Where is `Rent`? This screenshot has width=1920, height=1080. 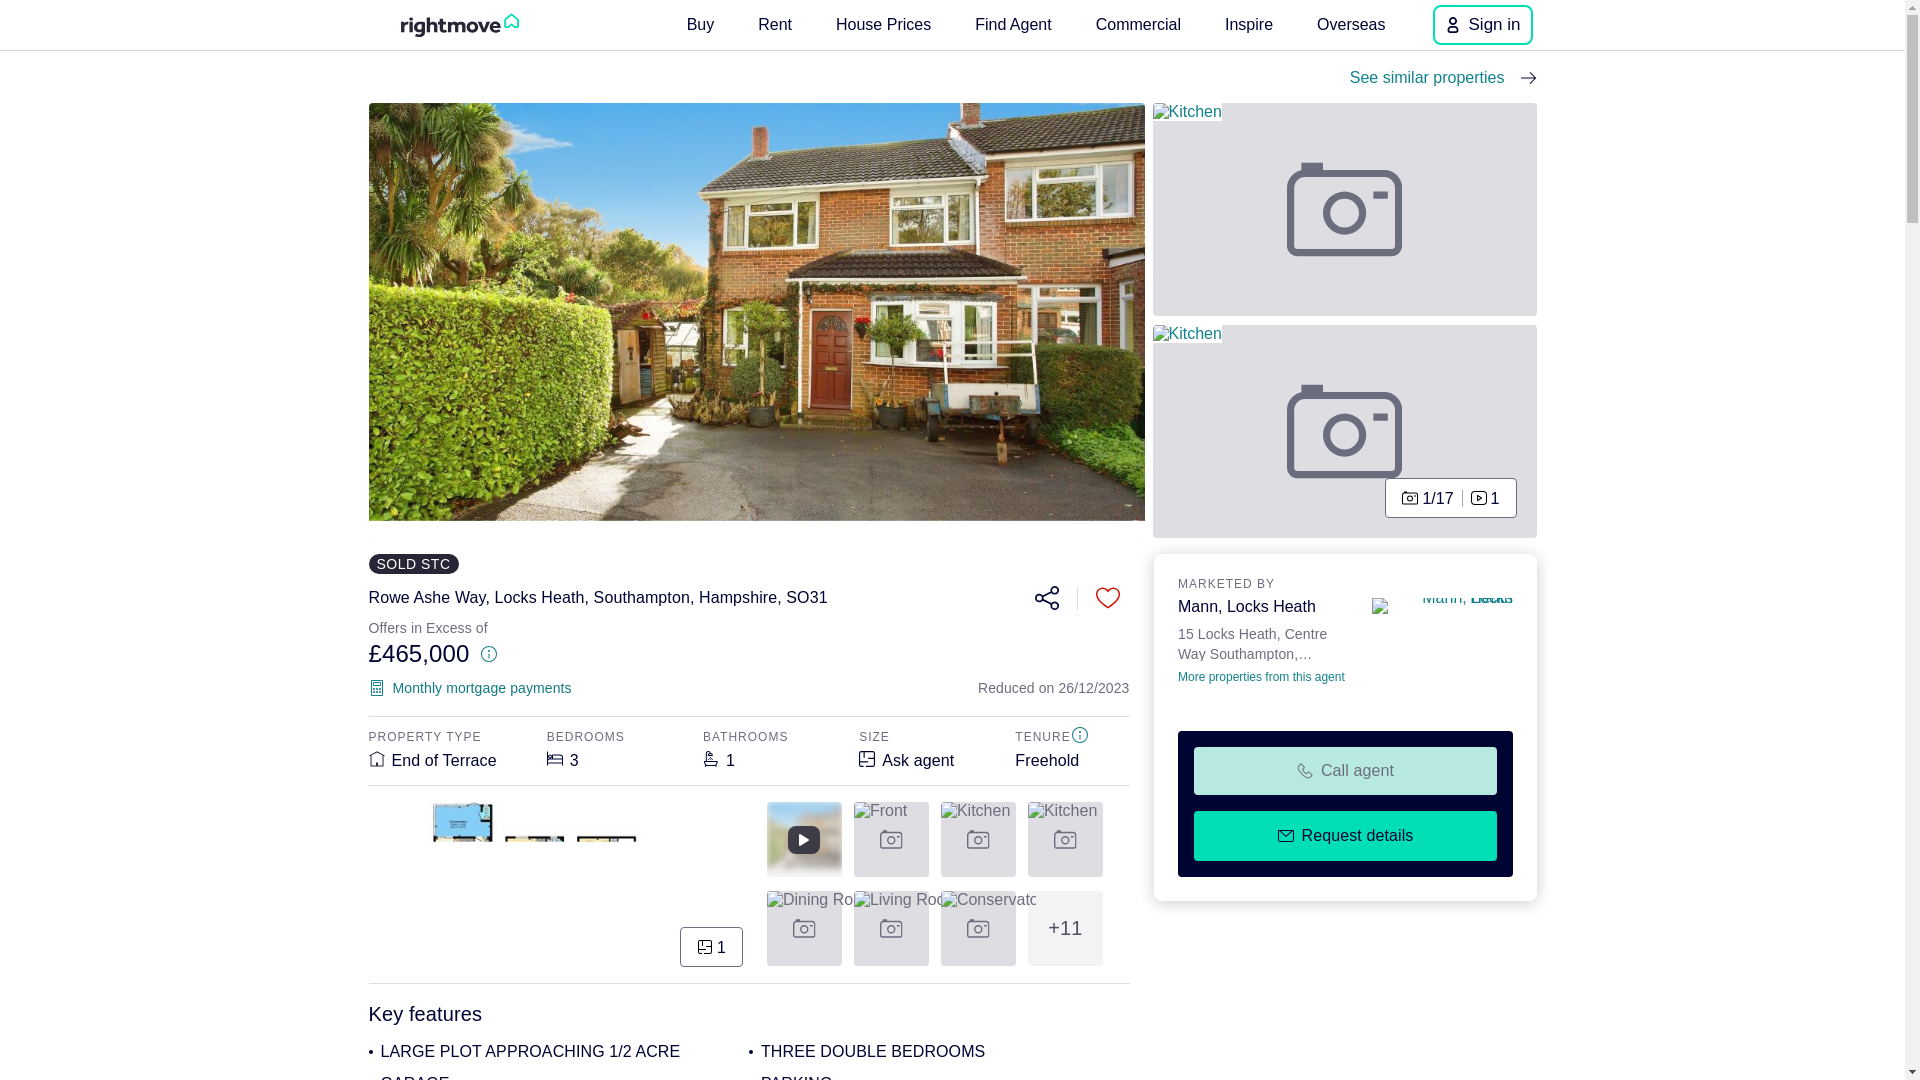 Rent is located at coordinates (775, 24).